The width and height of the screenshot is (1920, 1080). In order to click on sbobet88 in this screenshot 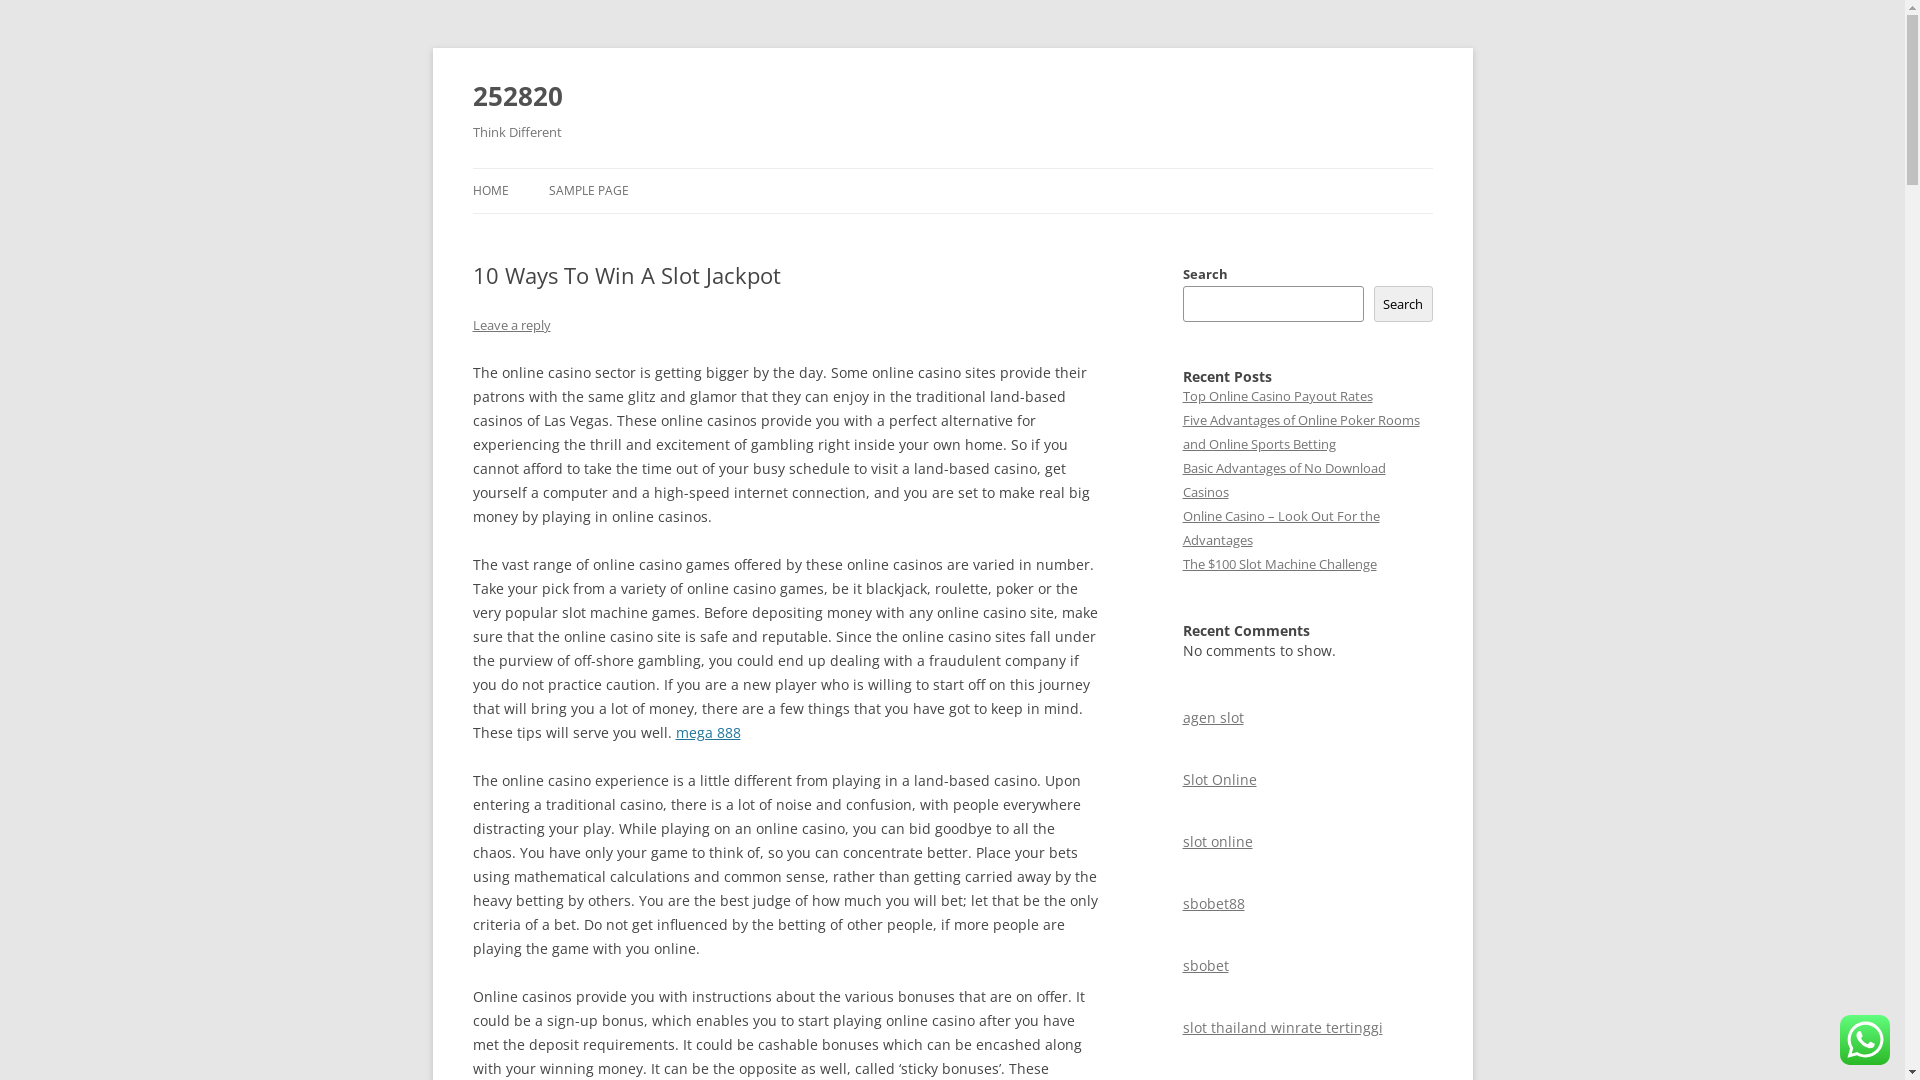, I will do `click(1213, 903)`.